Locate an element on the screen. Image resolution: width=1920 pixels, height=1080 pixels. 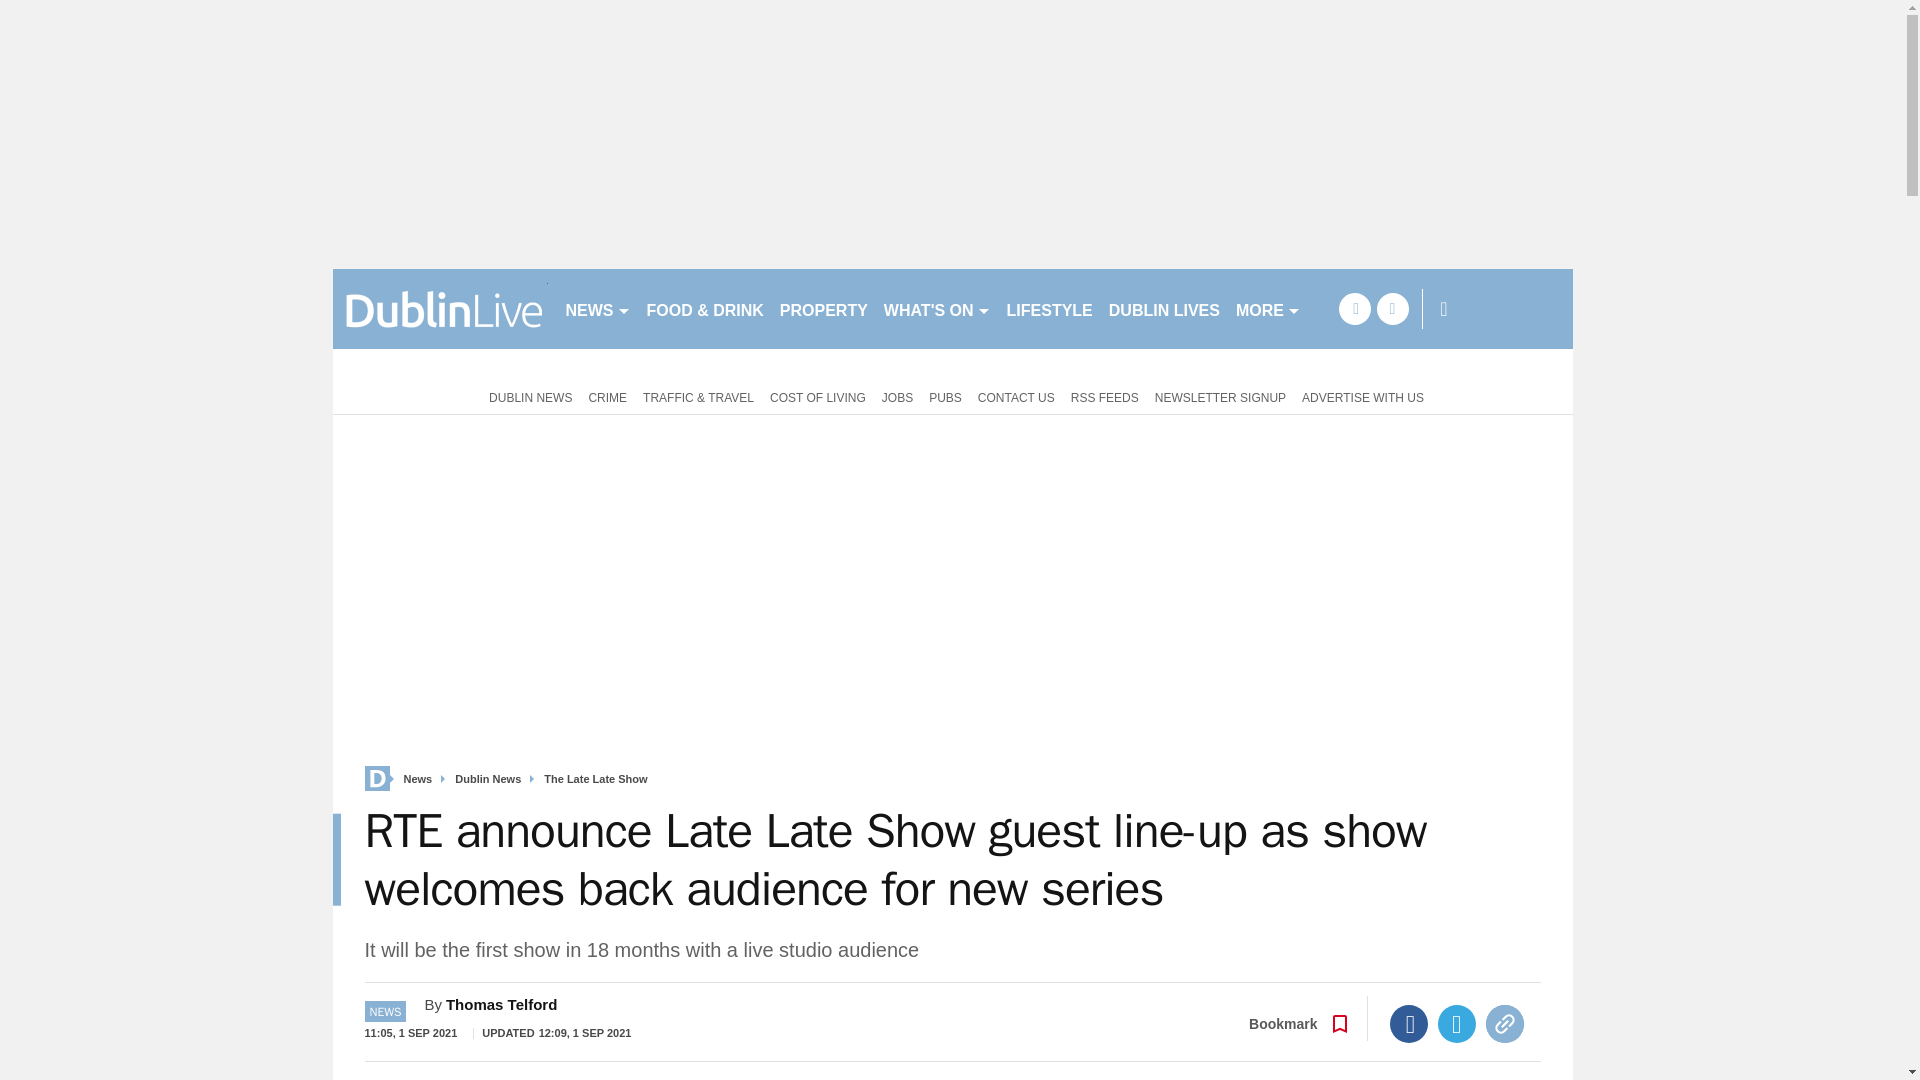
twitter is located at coordinates (1392, 308).